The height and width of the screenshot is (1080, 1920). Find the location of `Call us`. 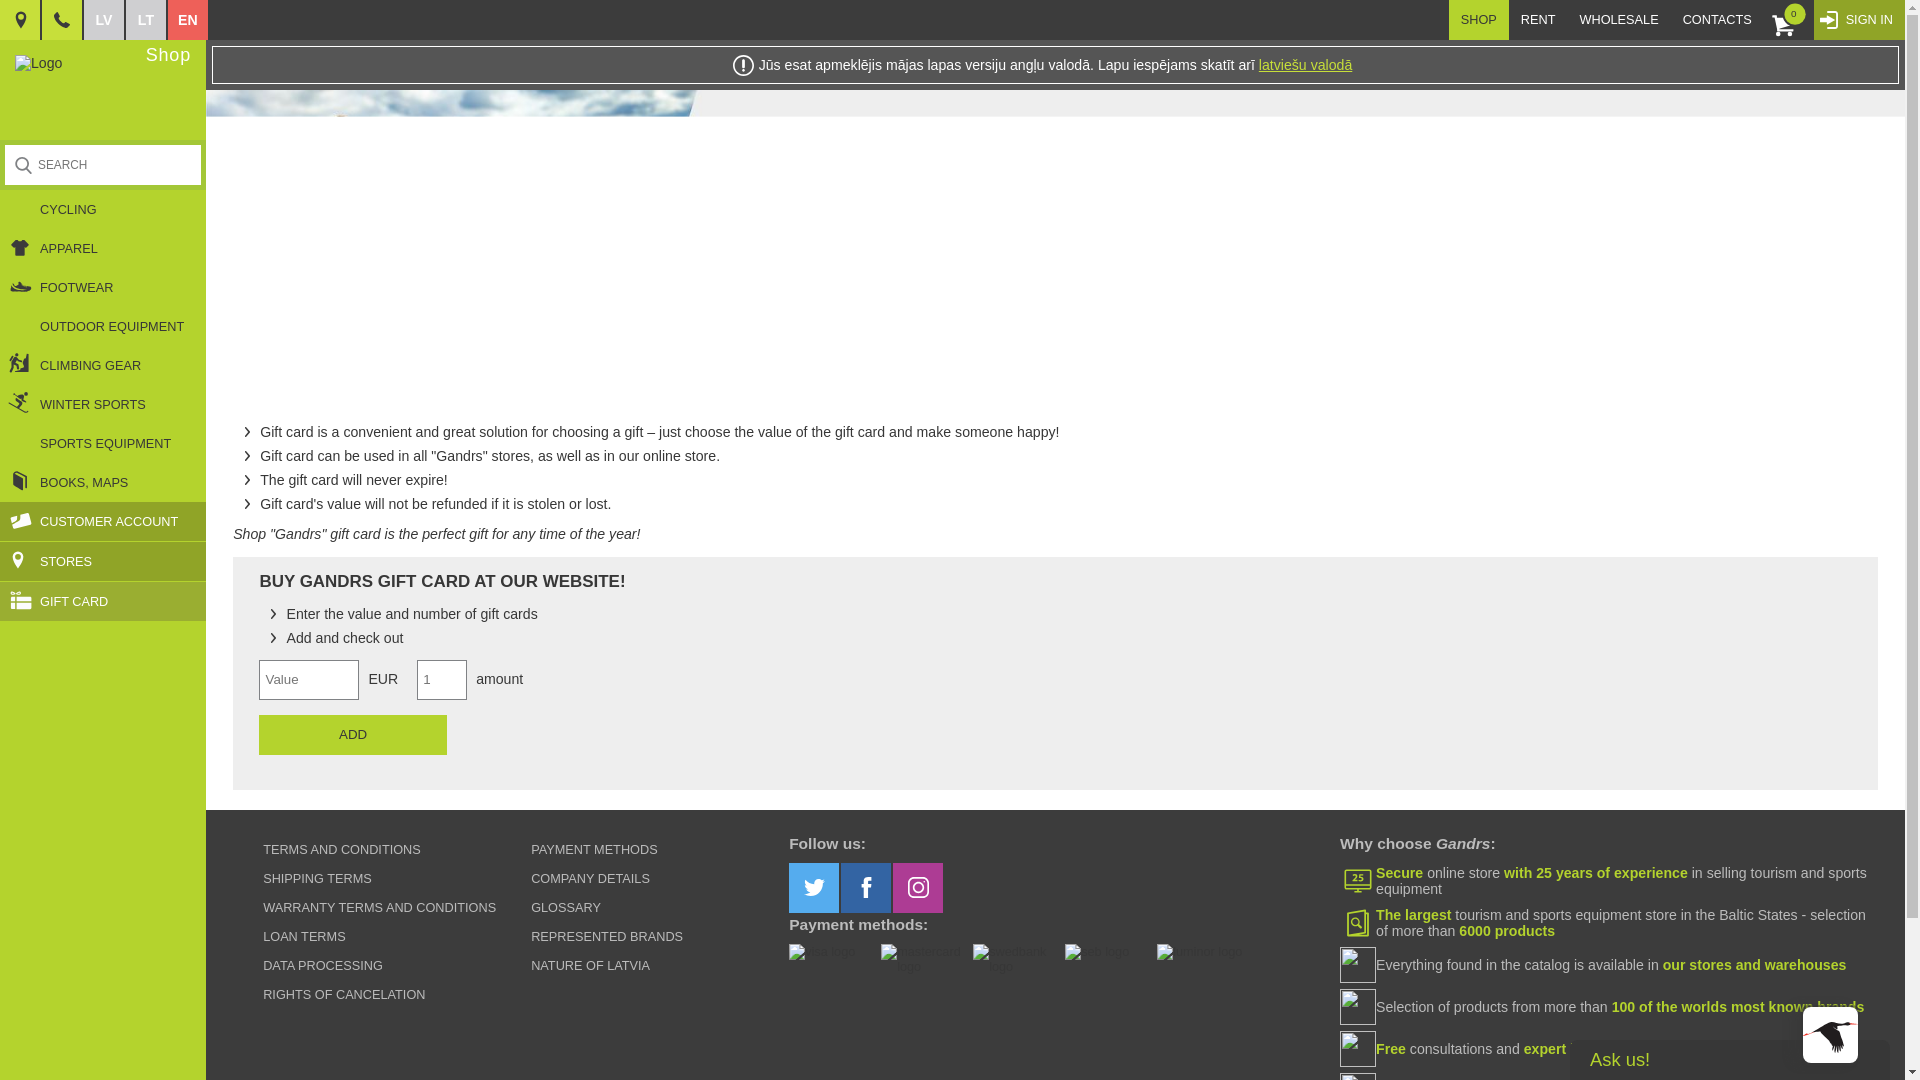

Call us is located at coordinates (62, 20).